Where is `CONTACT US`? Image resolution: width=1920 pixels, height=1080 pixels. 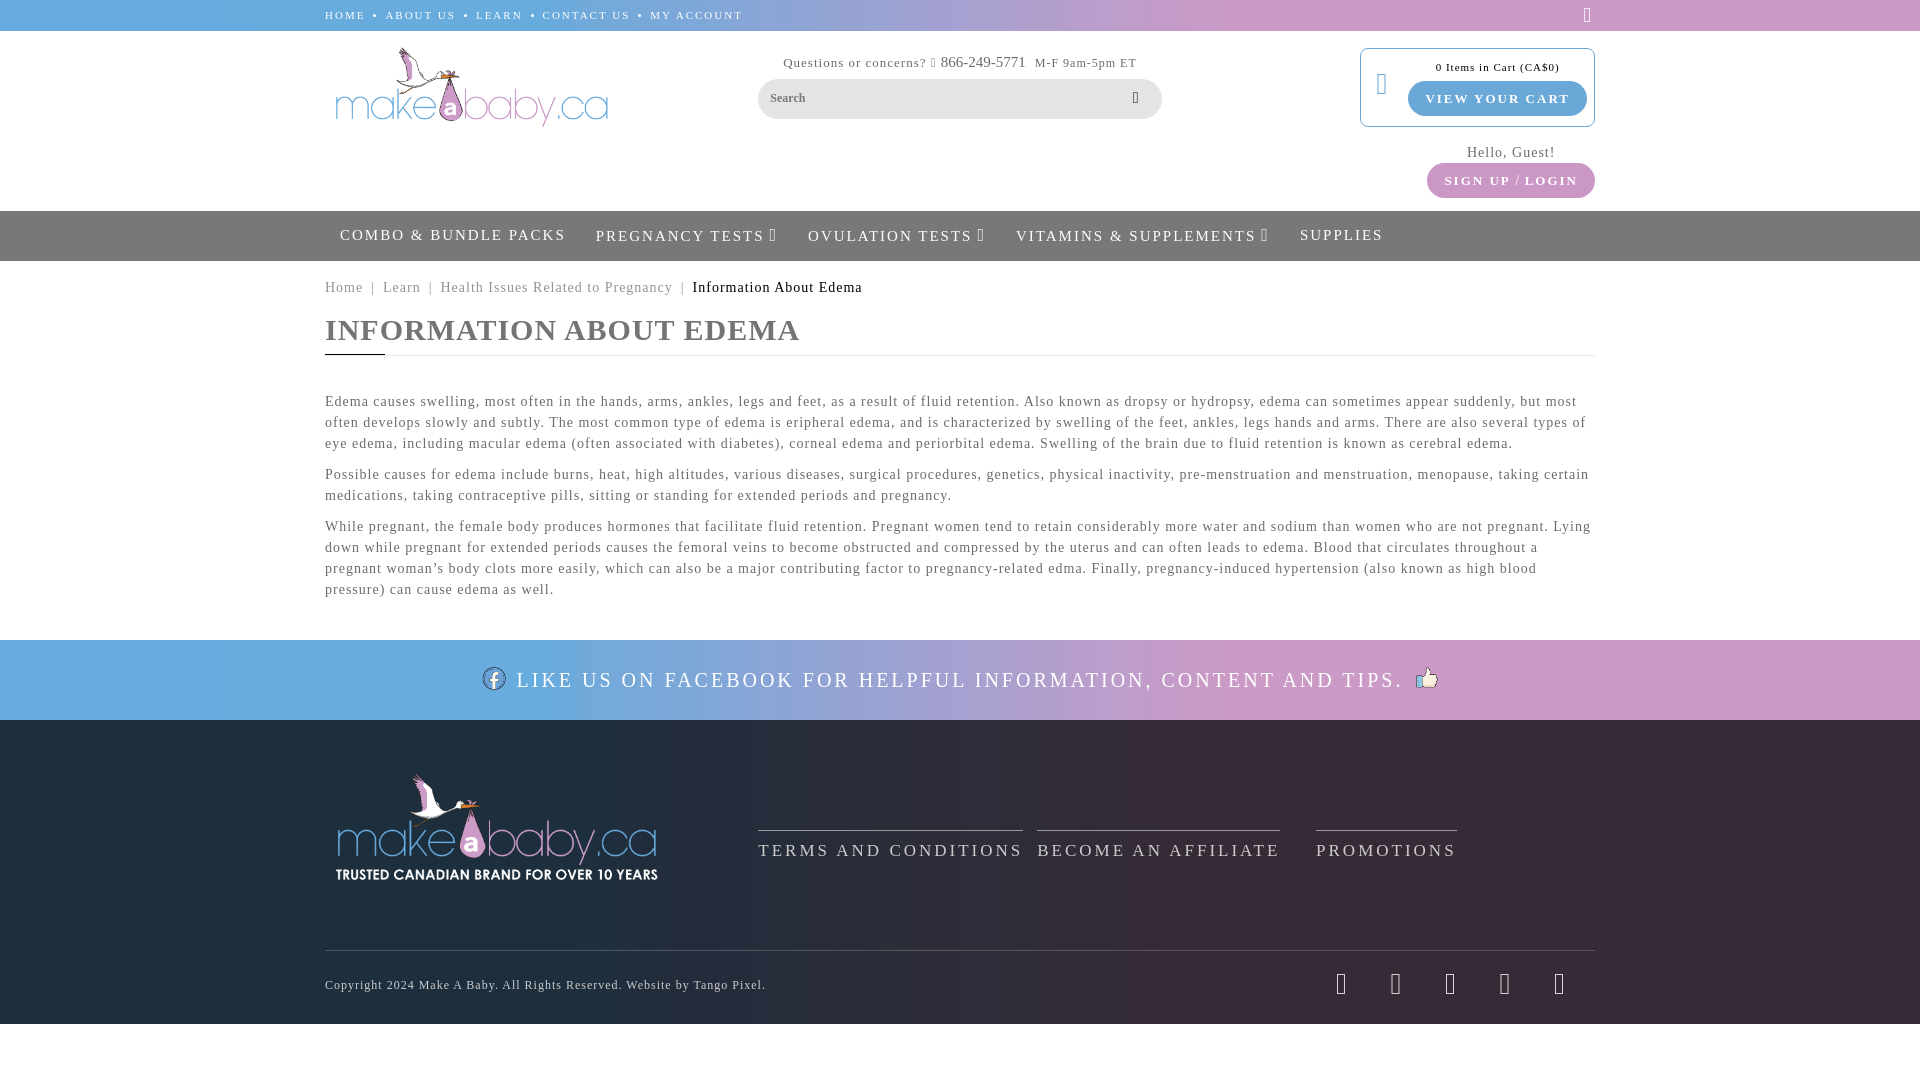 CONTACT US is located at coordinates (587, 14).